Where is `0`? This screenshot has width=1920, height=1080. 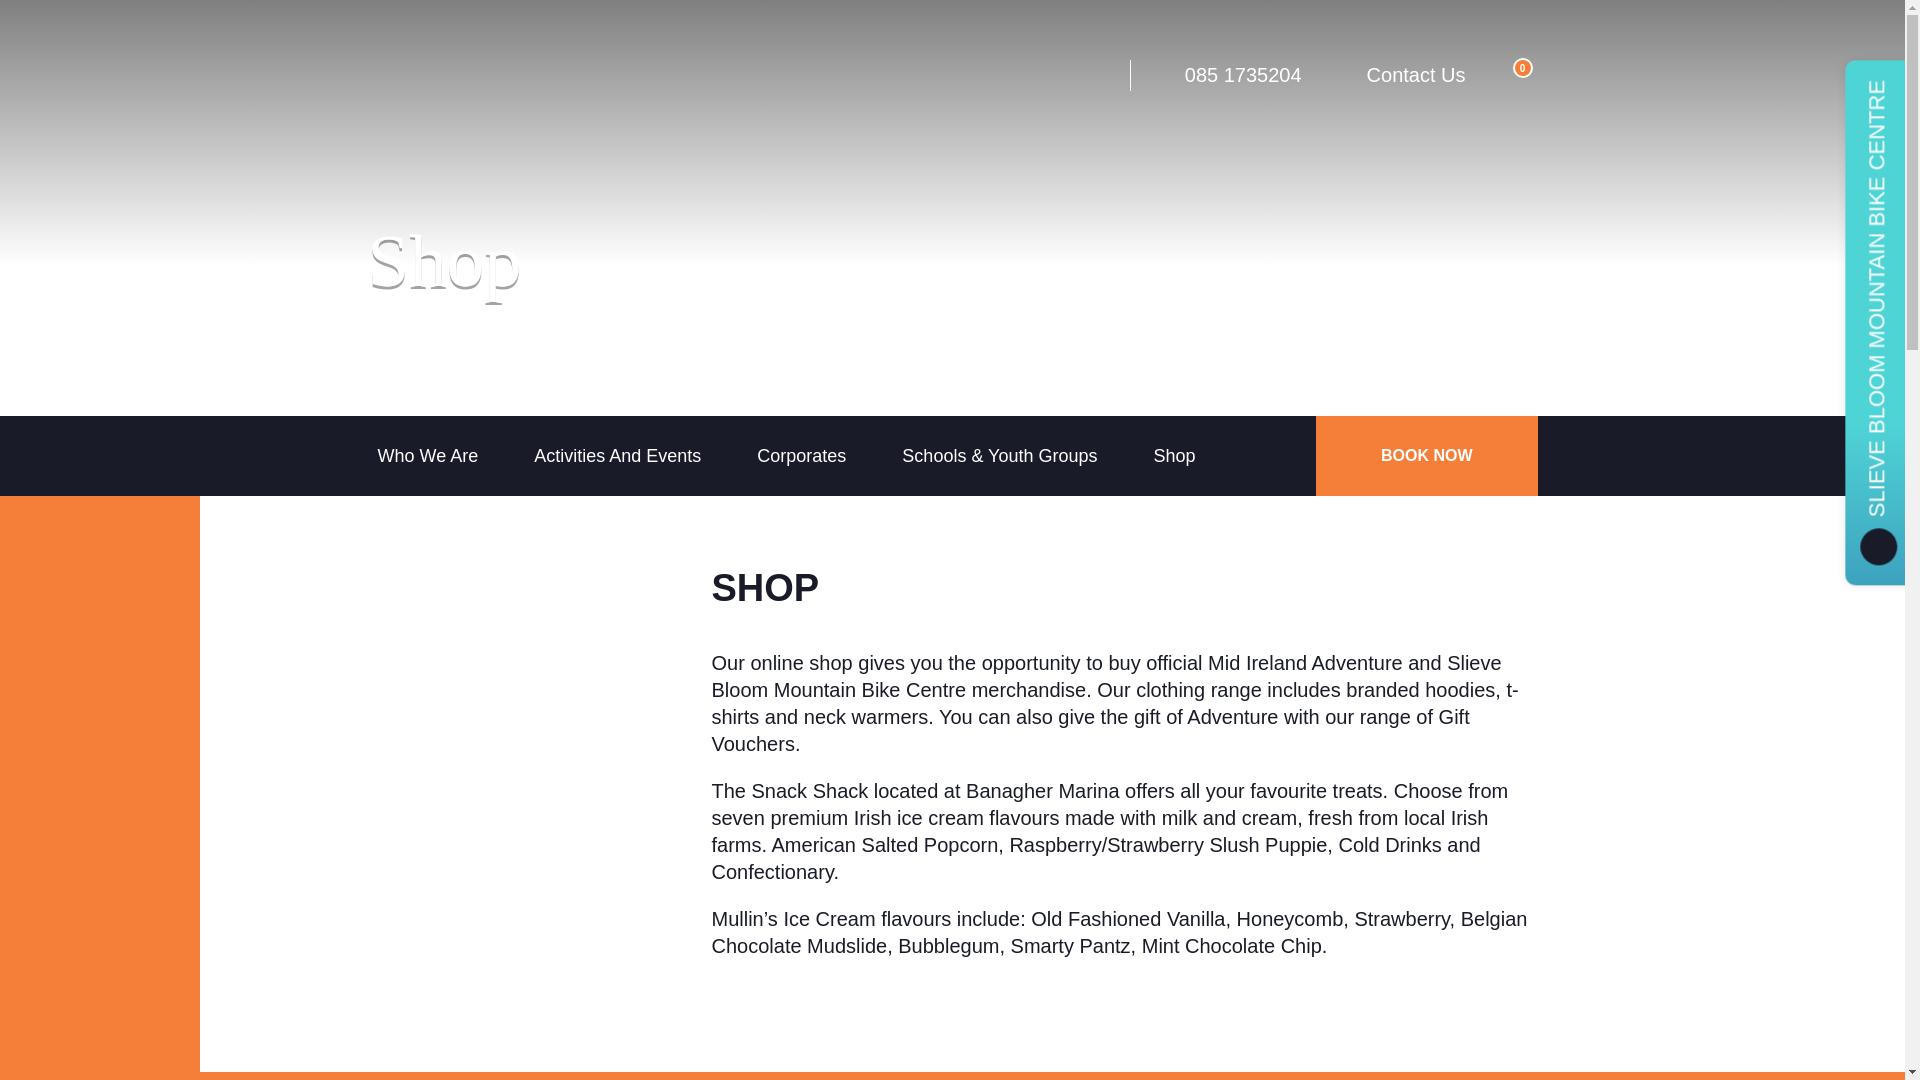
0 is located at coordinates (1508, 74).